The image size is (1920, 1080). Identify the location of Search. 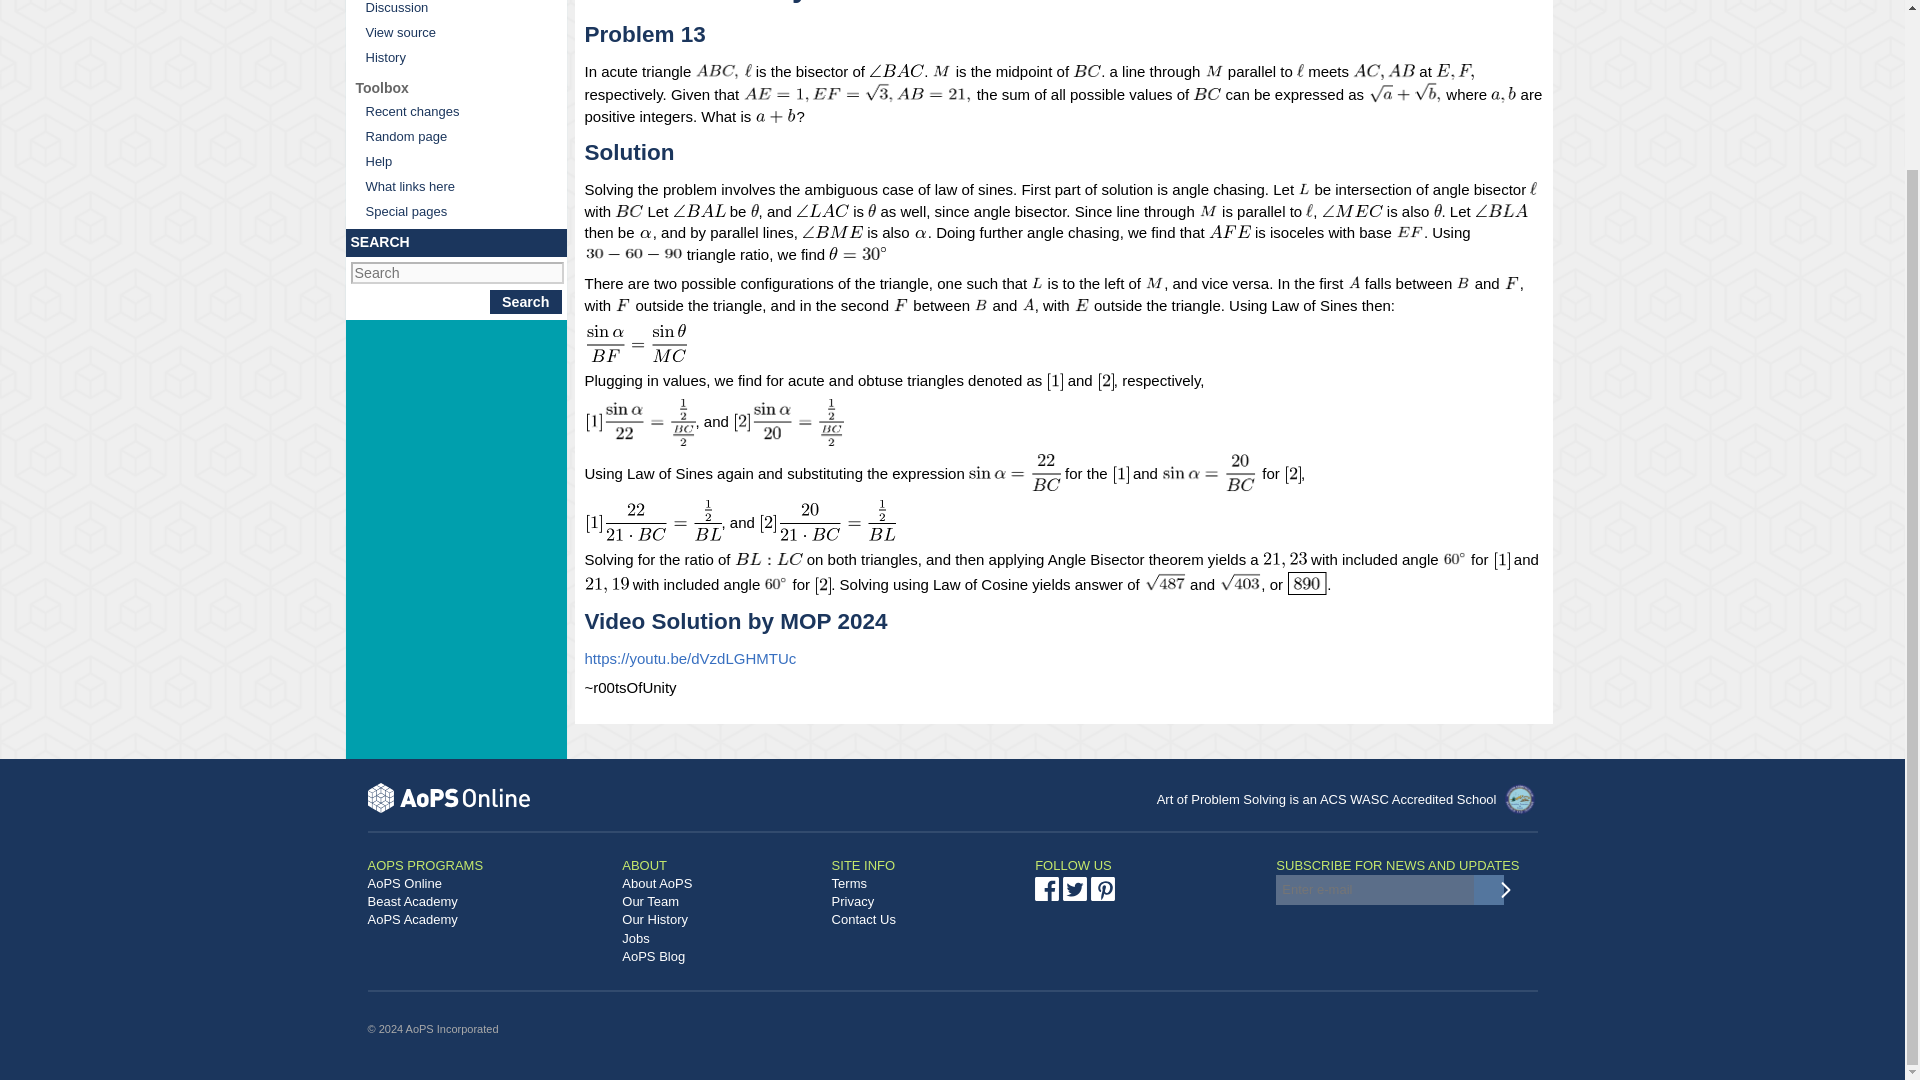
(526, 302).